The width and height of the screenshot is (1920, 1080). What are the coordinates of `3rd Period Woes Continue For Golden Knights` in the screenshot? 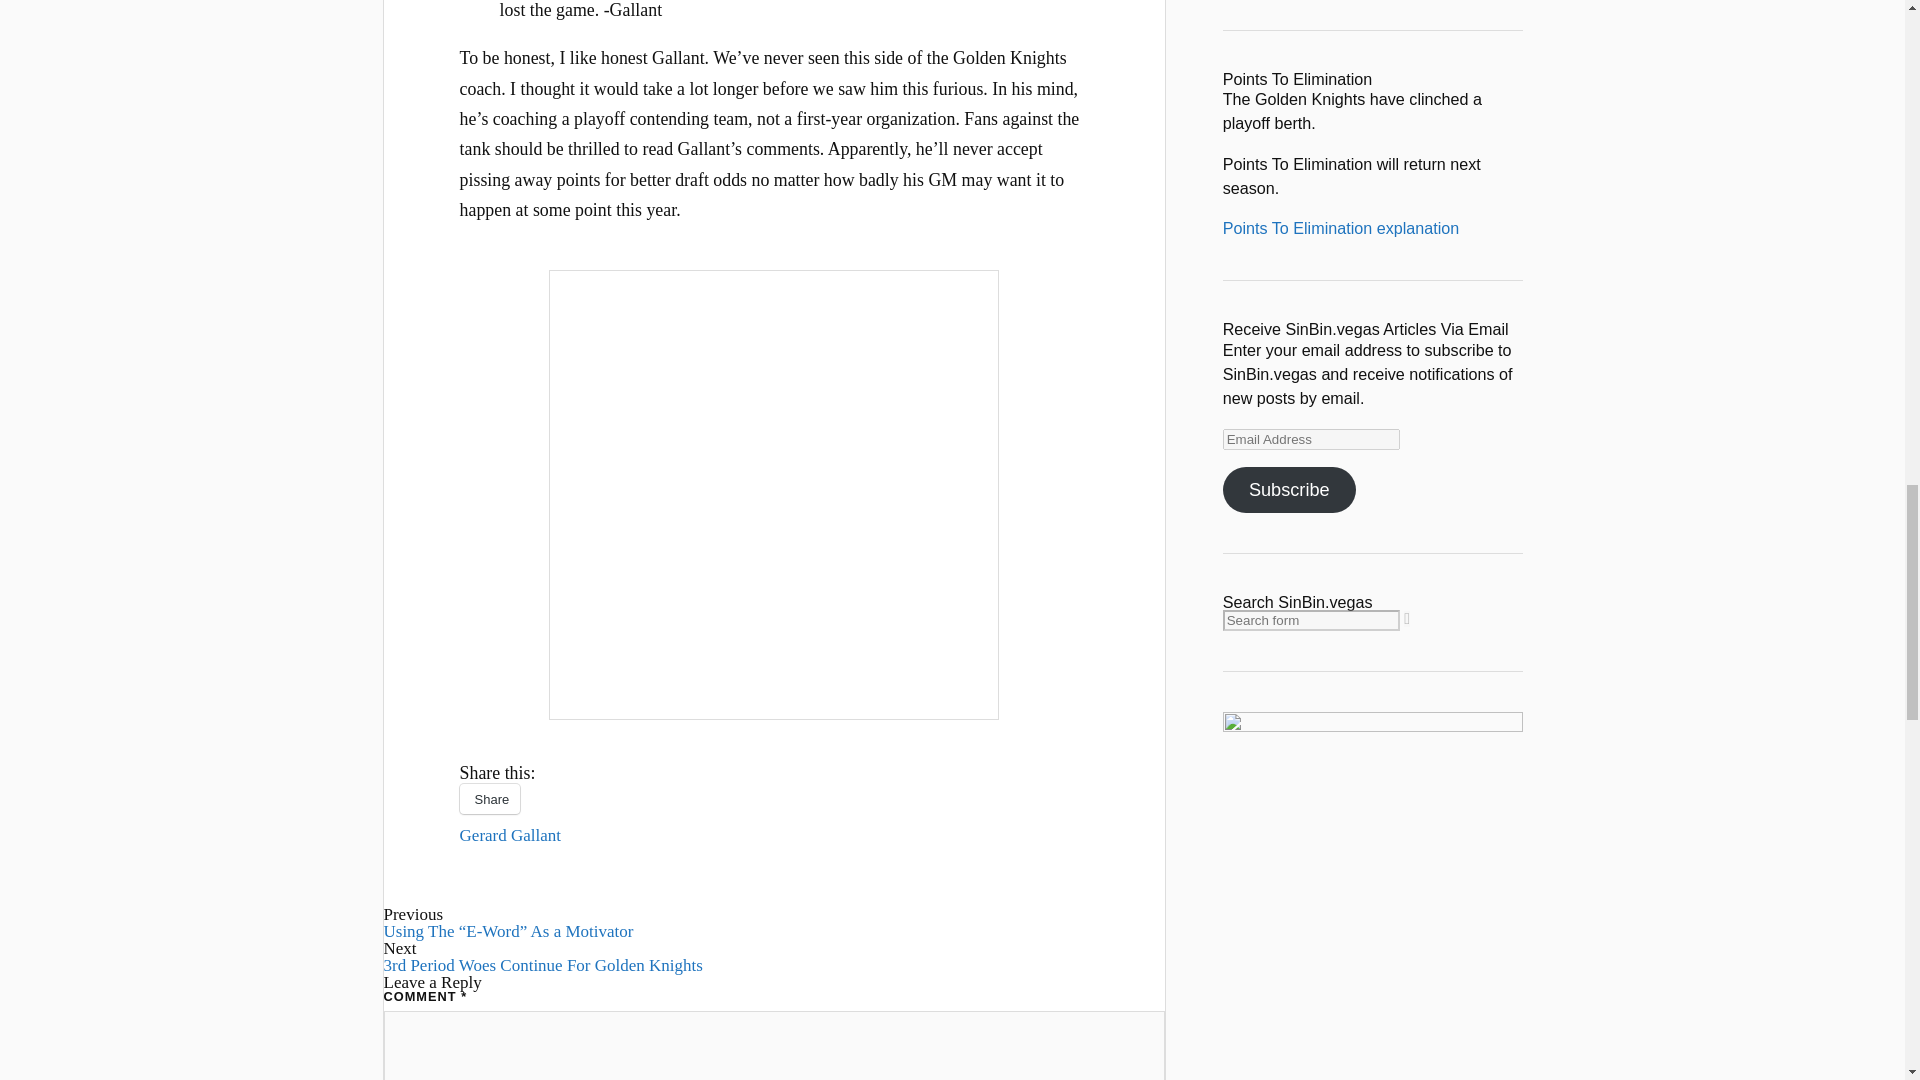 It's located at (543, 965).